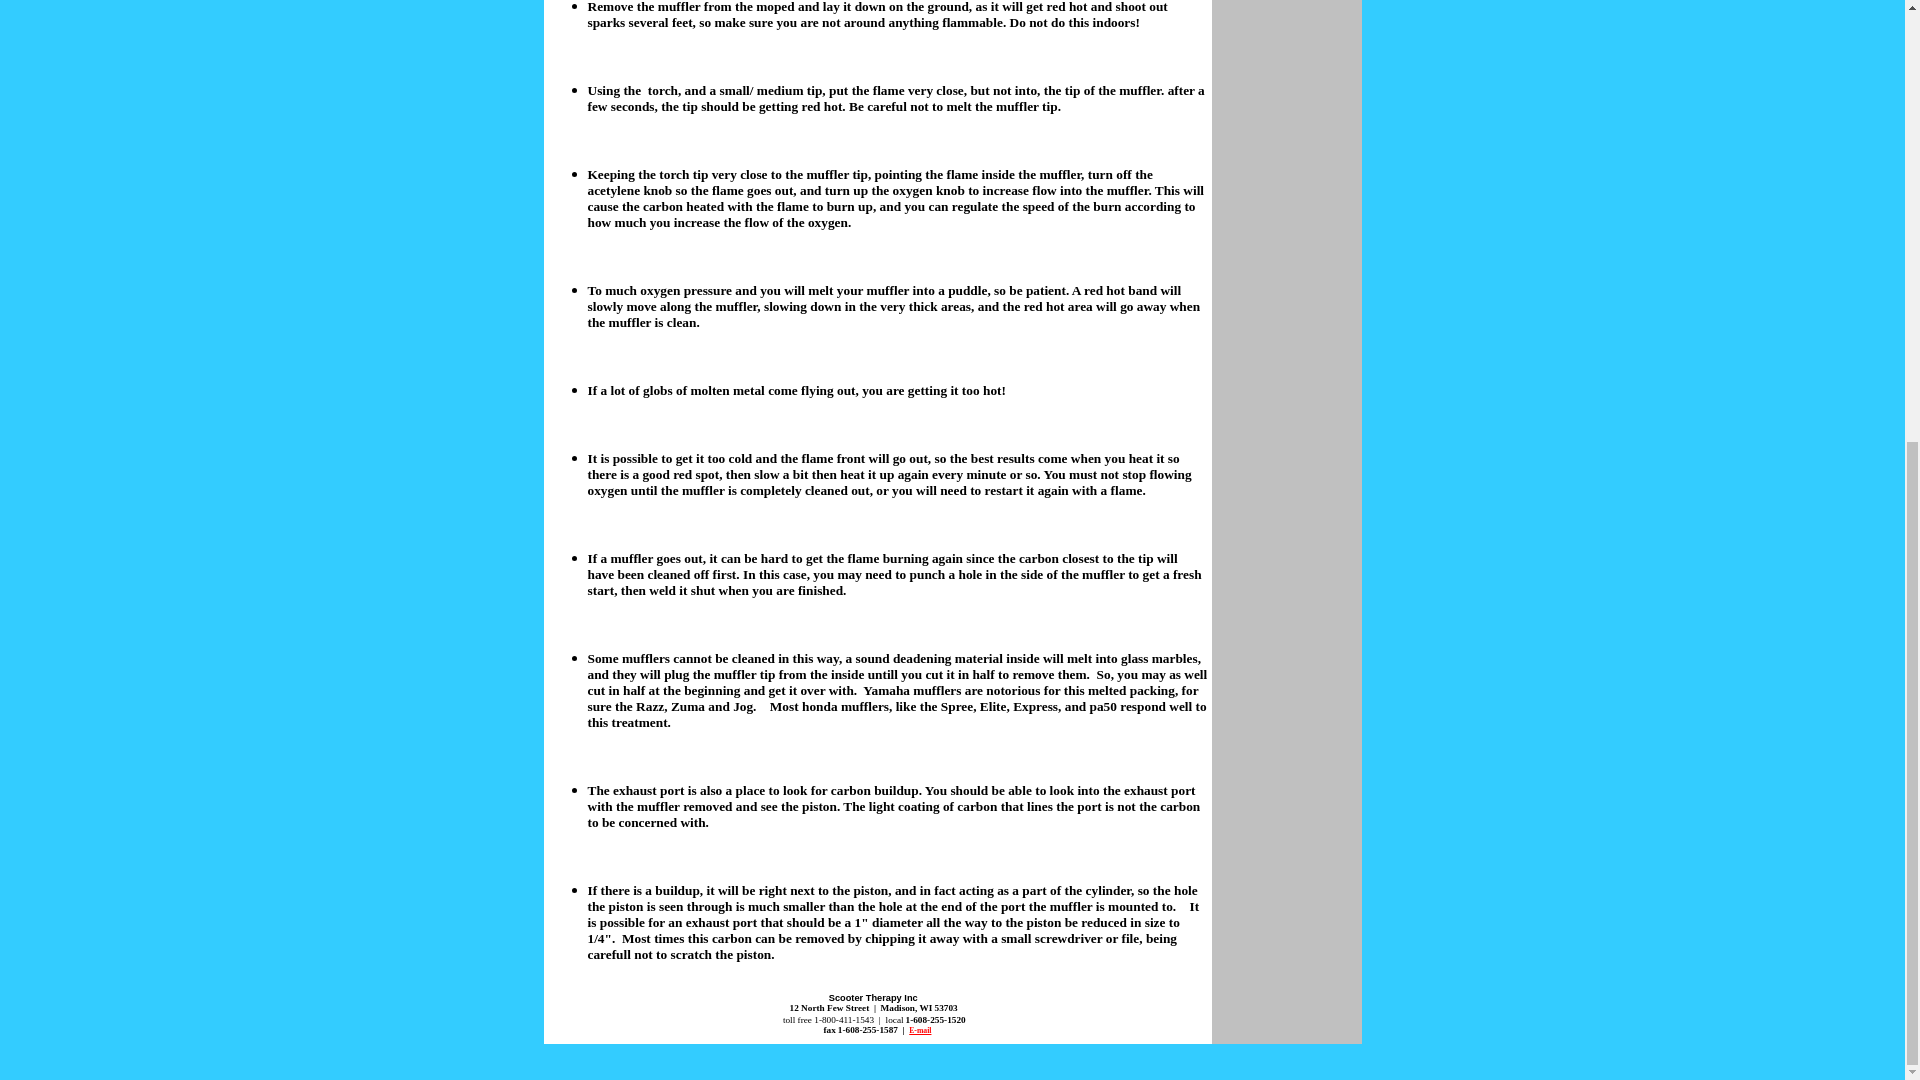  Describe the element at coordinates (526, 1070) in the screenshot. I see `Fake Watches` at that location.